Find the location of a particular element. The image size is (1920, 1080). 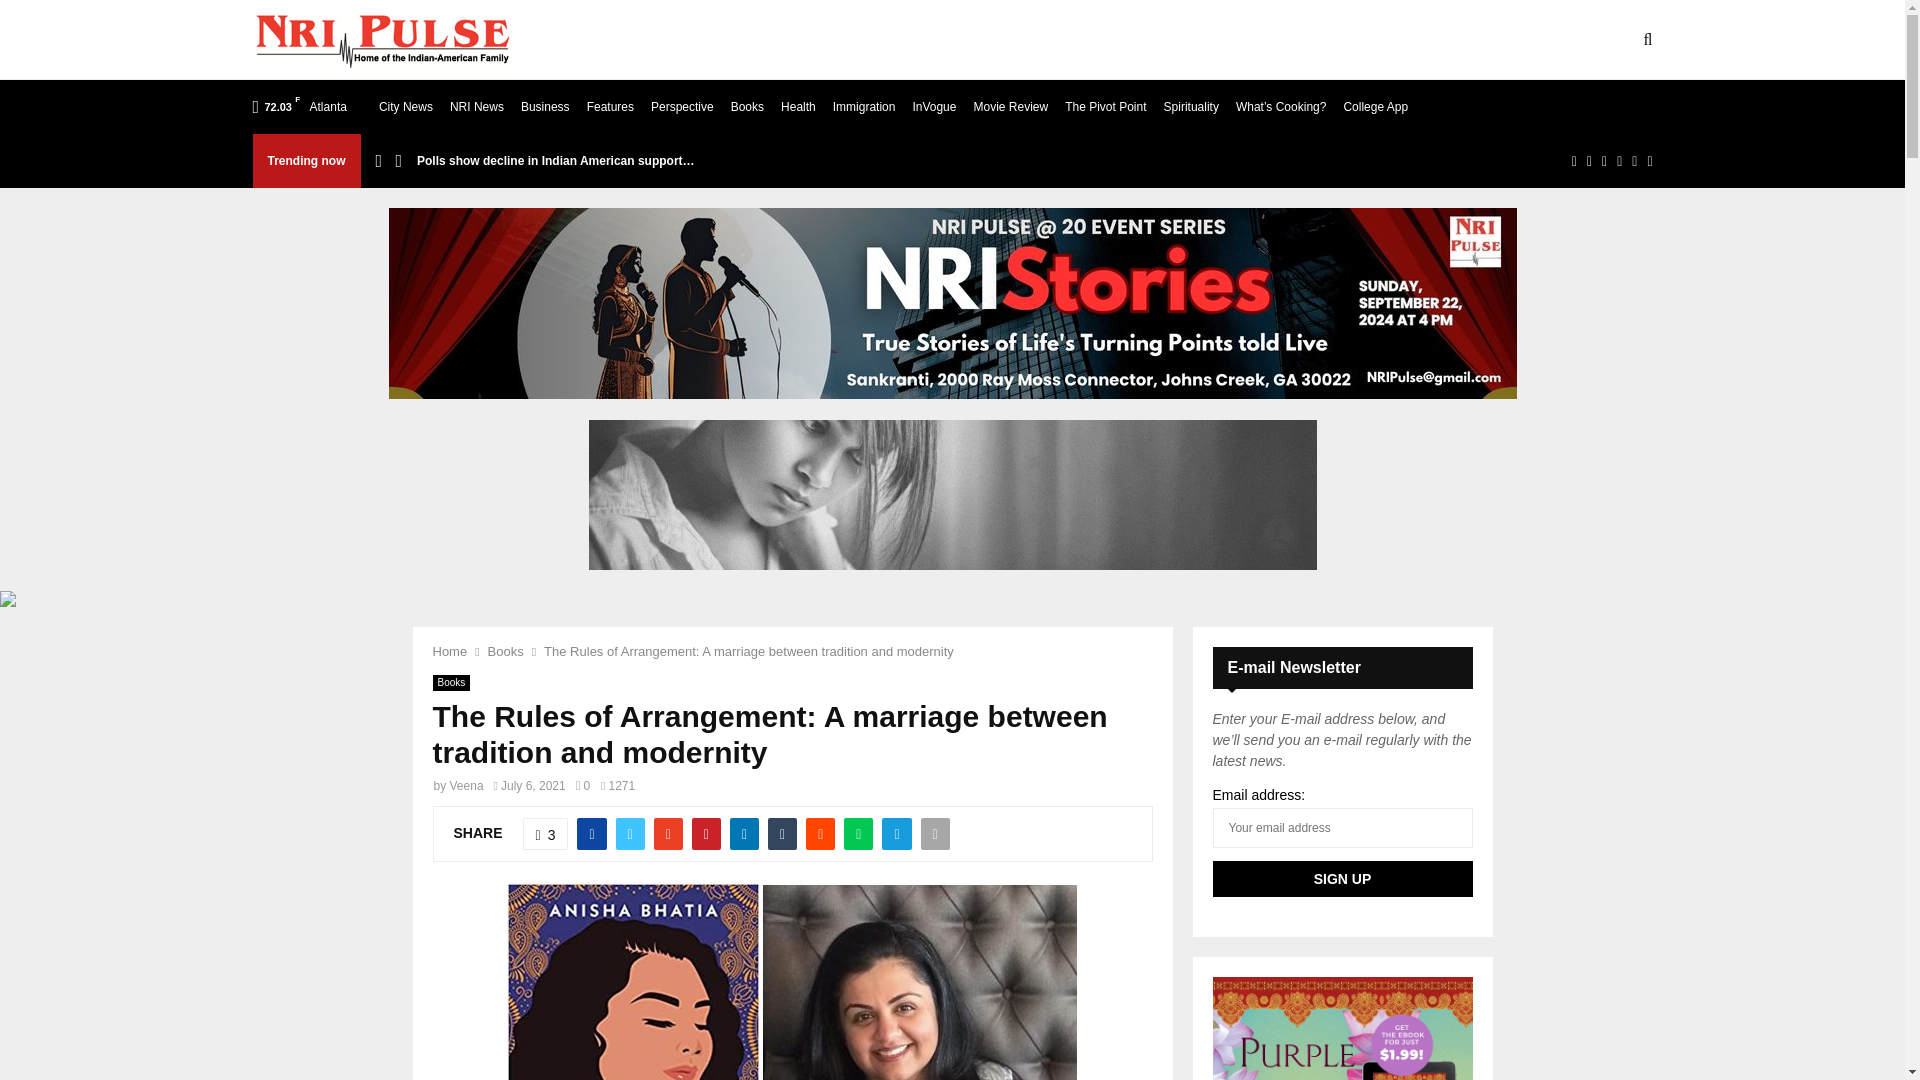

CROWDFUNDERS 2023 is located at coordinates (1246, 40).